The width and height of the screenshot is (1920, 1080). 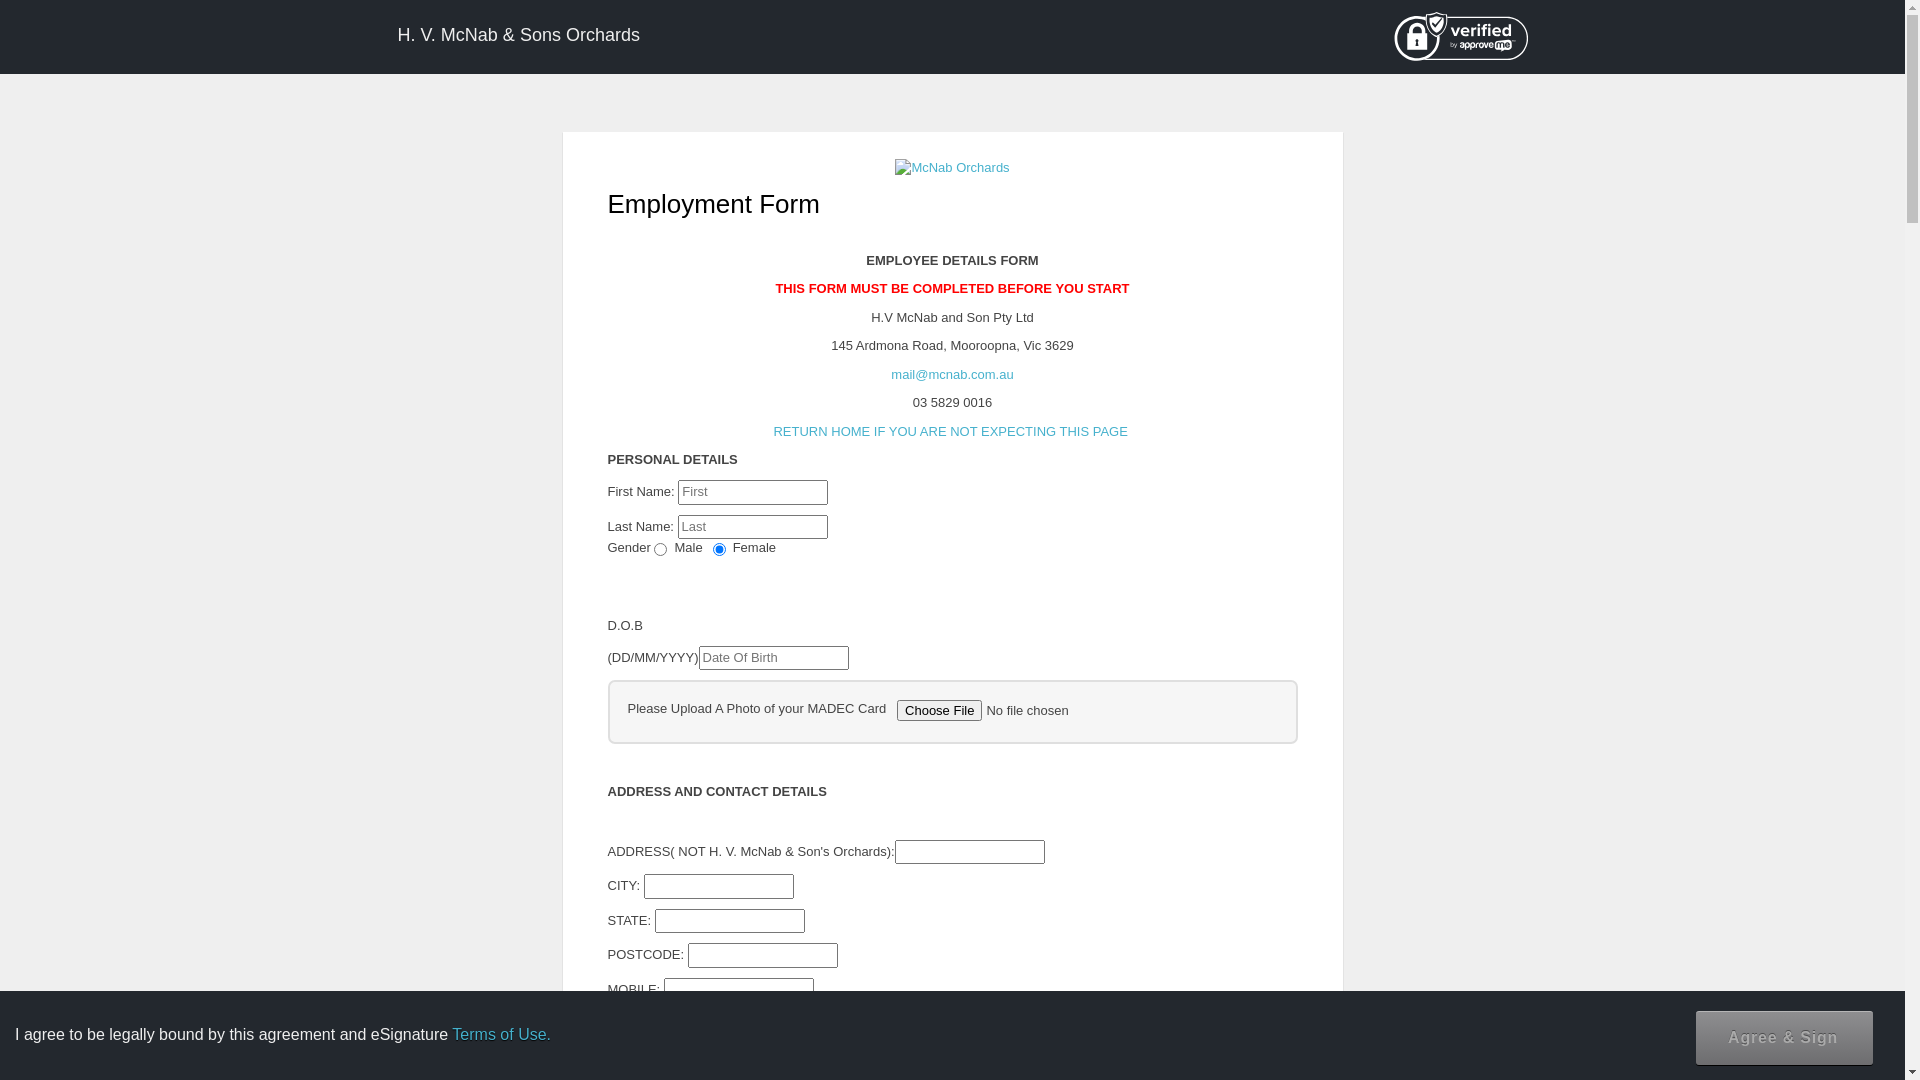 What do you see at coordinates (518, 25) in the screenshot?
I see `H. V. McNab & Sons Orchards` at bounding box center [518, 25].